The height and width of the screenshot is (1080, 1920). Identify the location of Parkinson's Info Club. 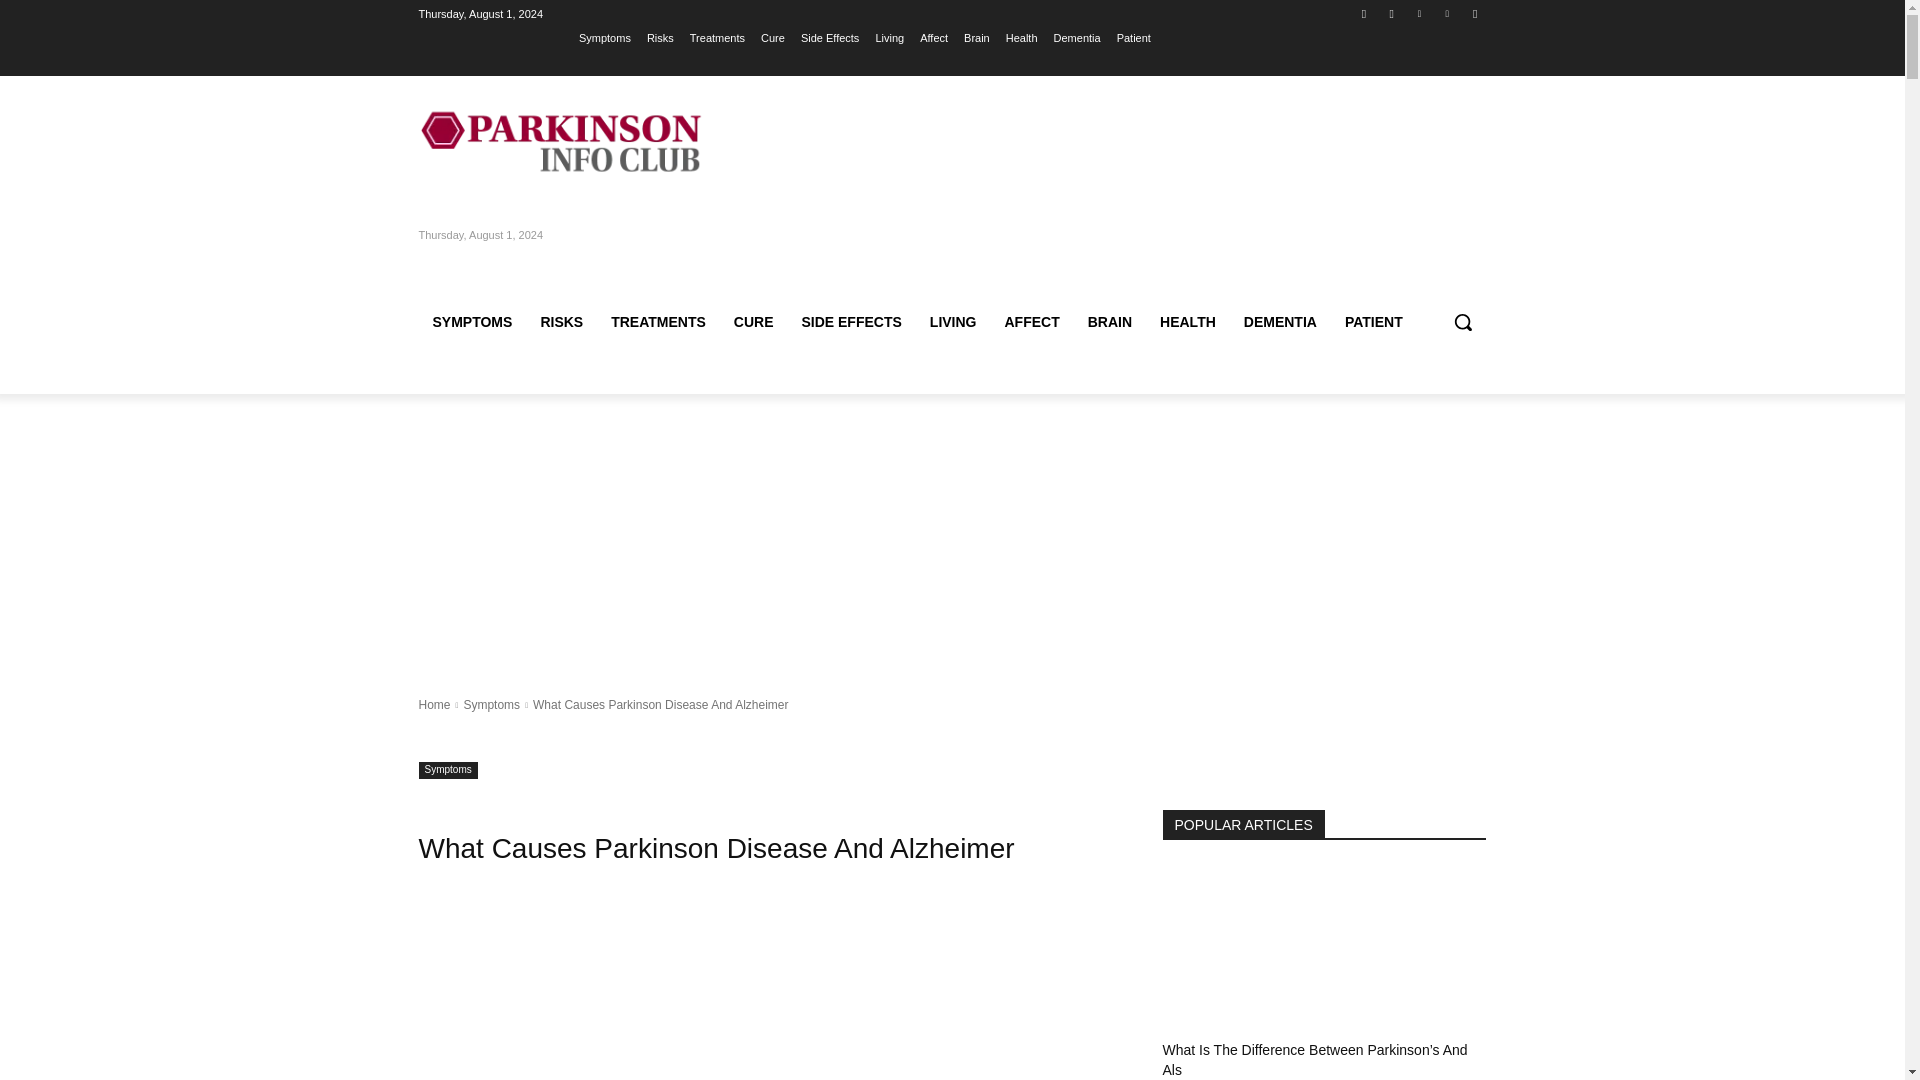
(561, 142).